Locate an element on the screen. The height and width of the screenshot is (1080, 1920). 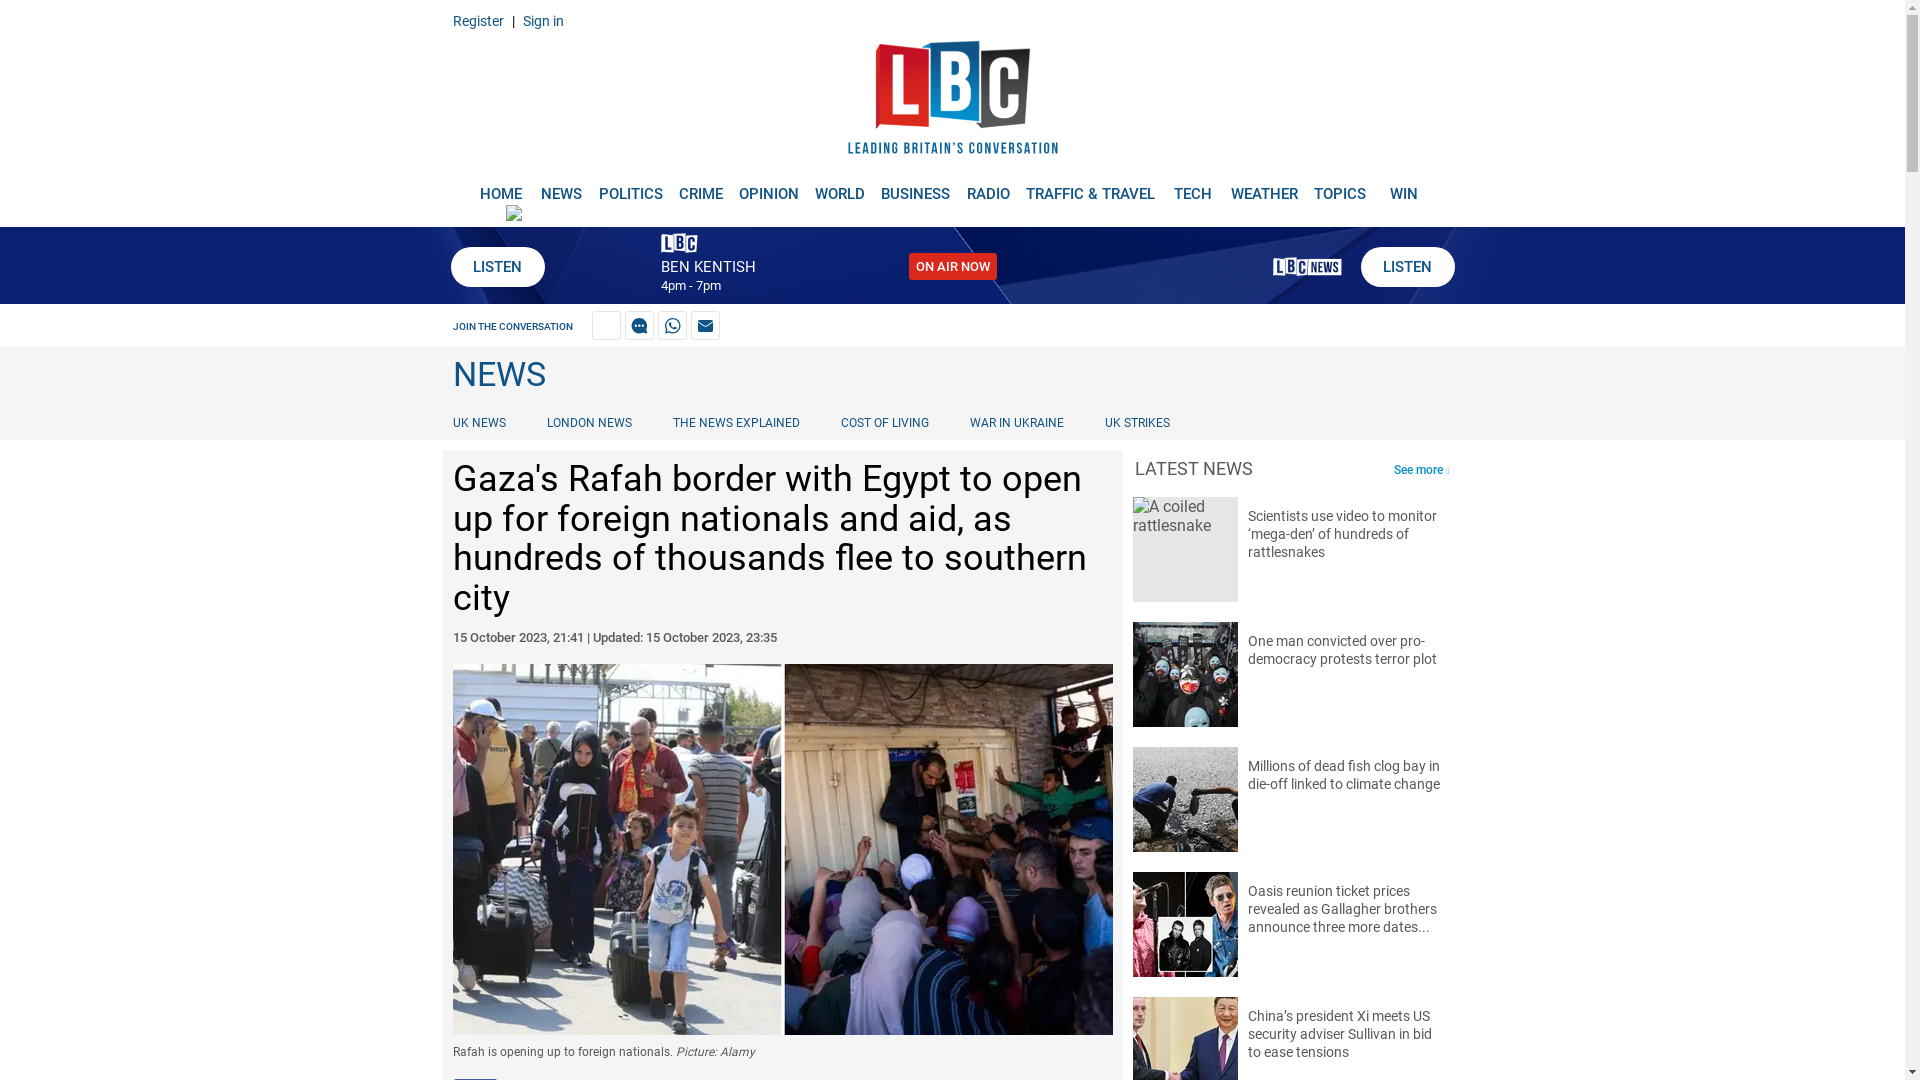
WIN is located at coordinates (1404, 186).